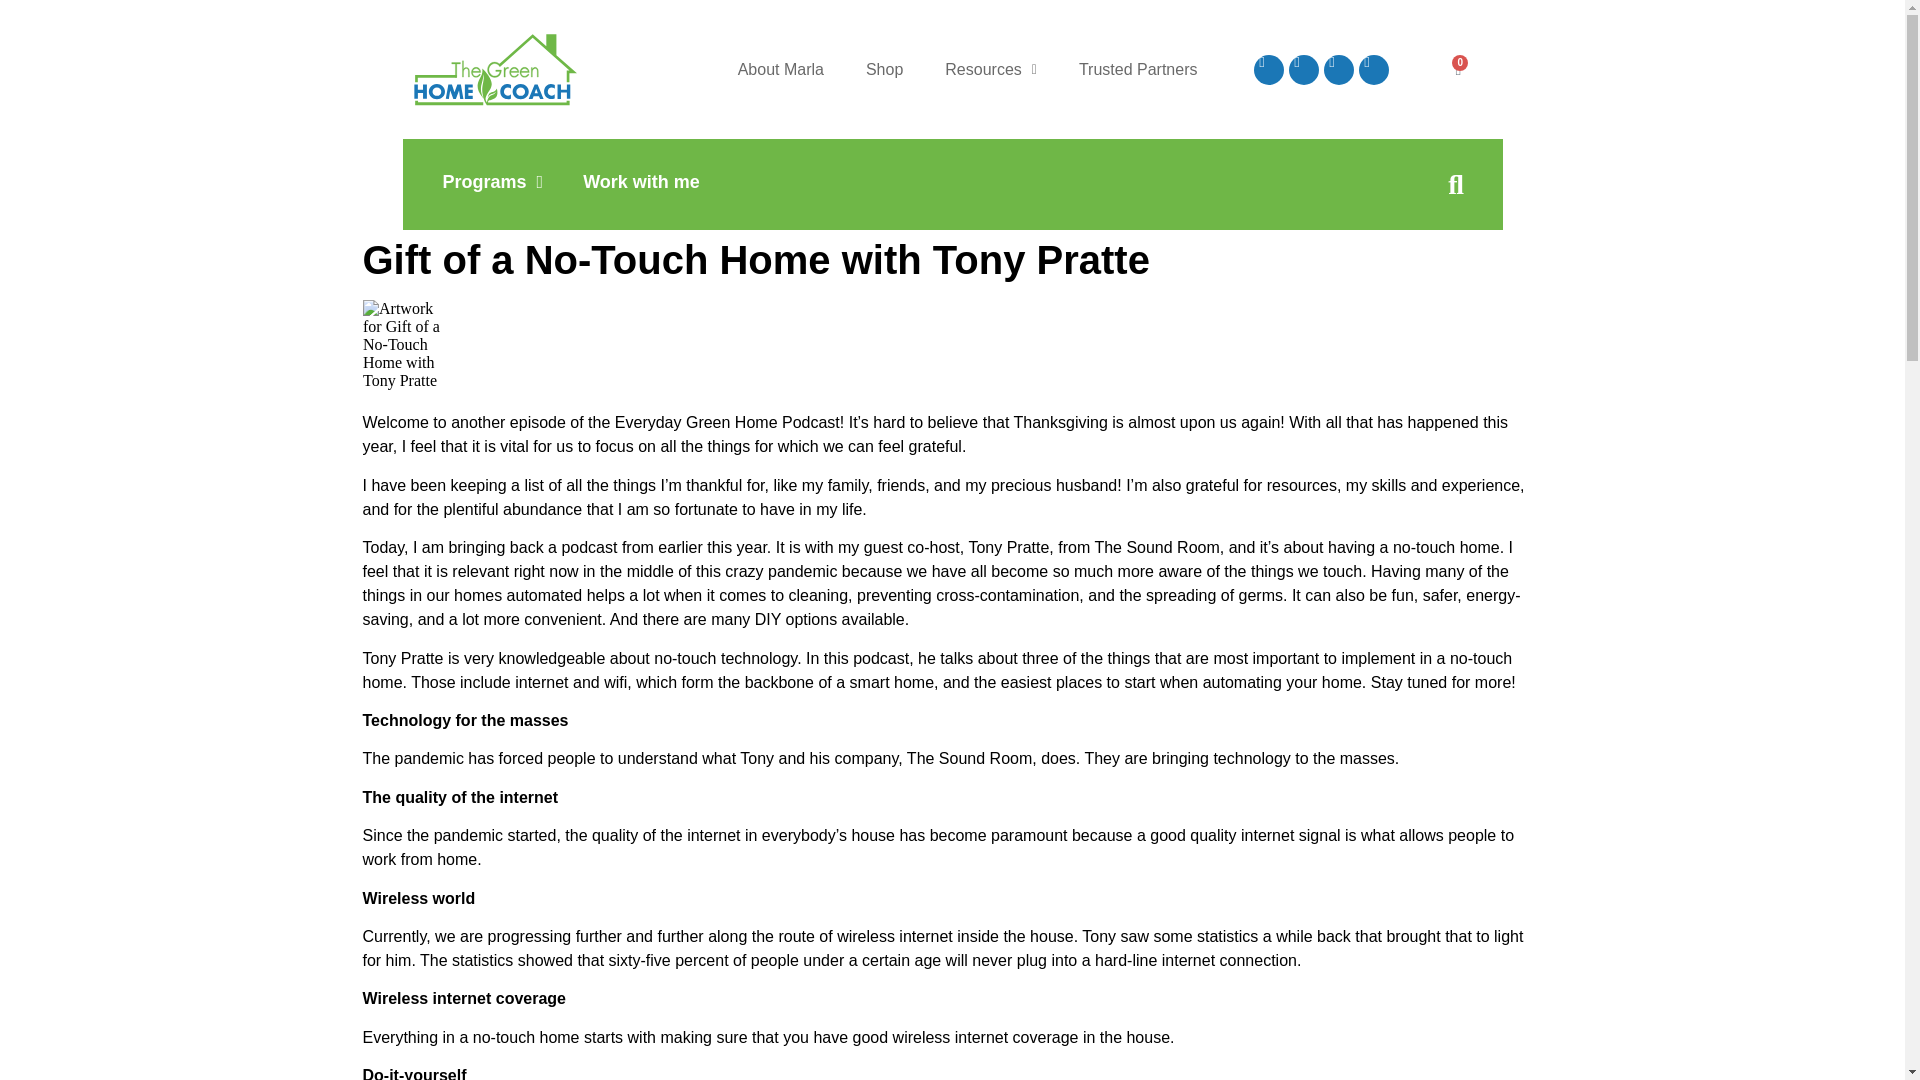  What do you see at coordinates (1457, 69) in the screenshot?
I see `0` at bounding box center [1457, 69].